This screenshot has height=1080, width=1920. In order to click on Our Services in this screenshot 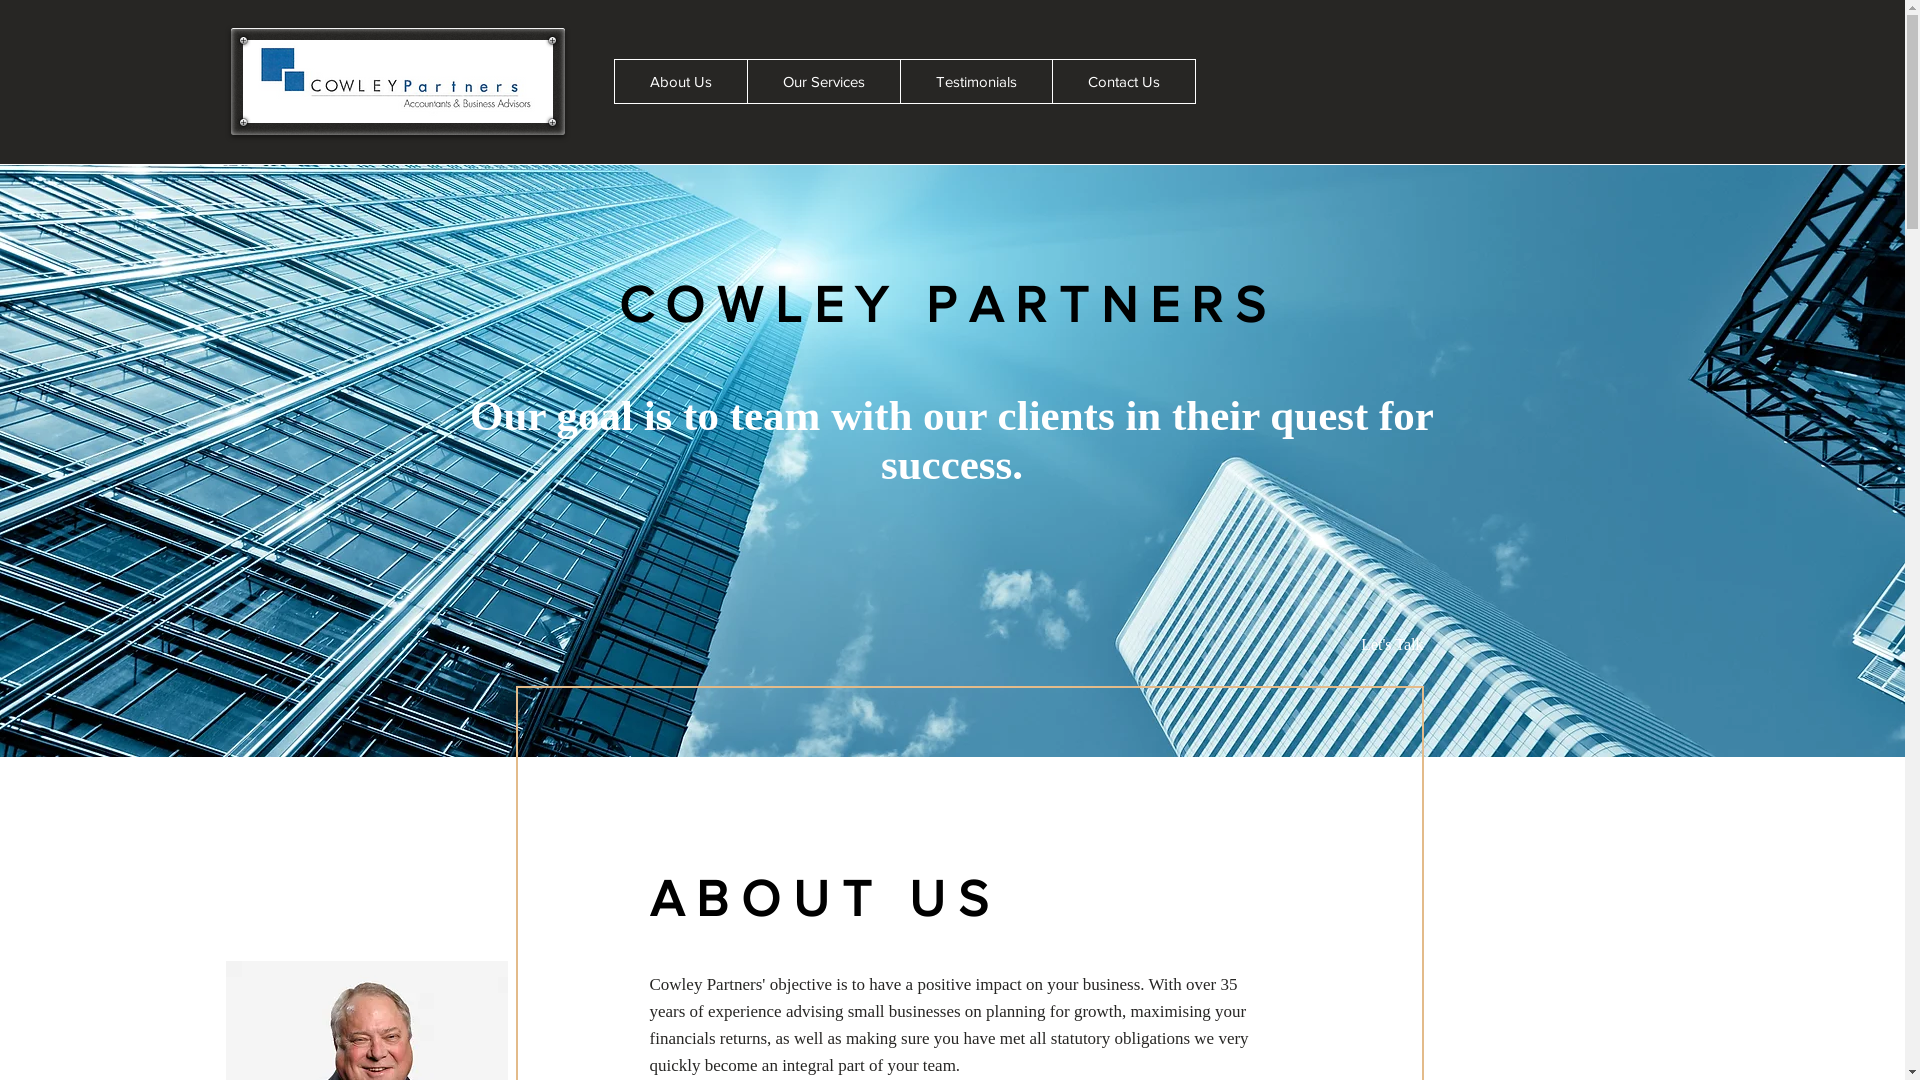, I will do `click(822, 82)`.